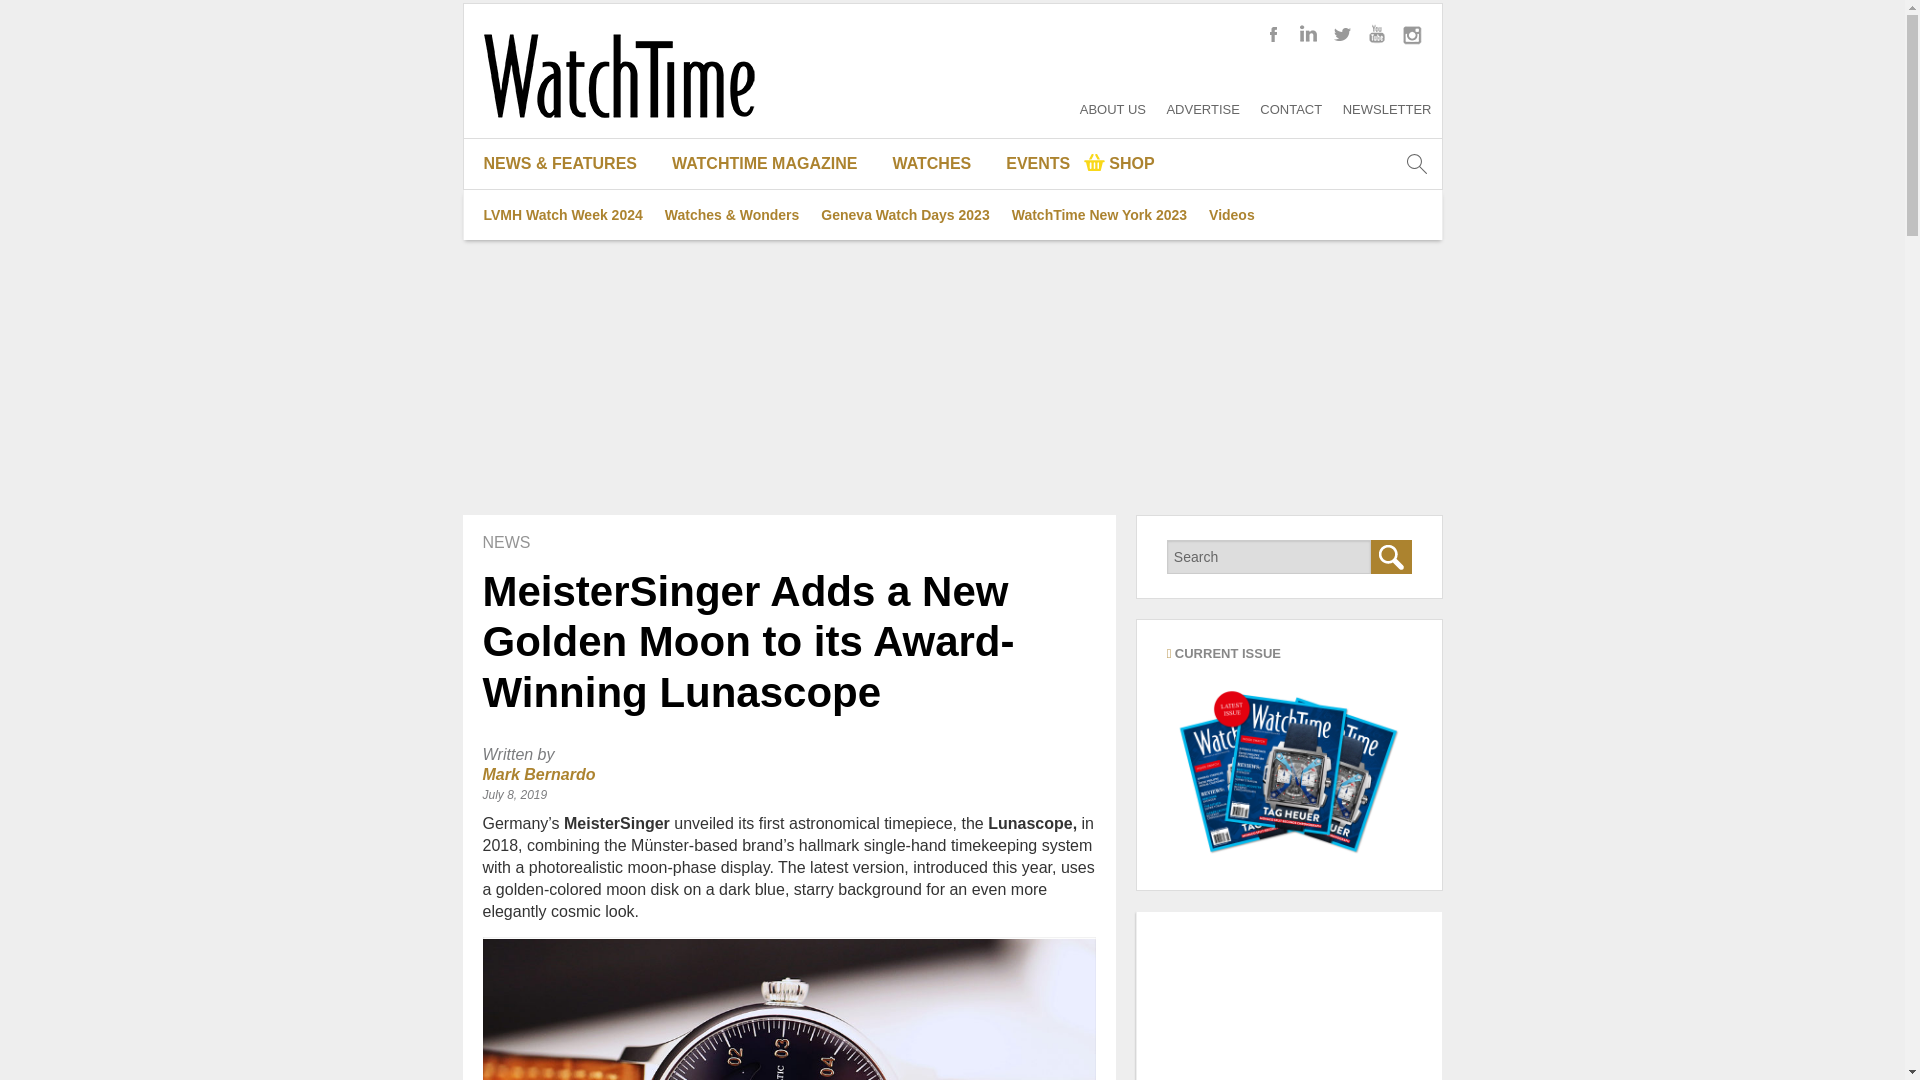  Describe the element at coordinates (940, 164) in the screenshot. I see `WATCHES` at that location.